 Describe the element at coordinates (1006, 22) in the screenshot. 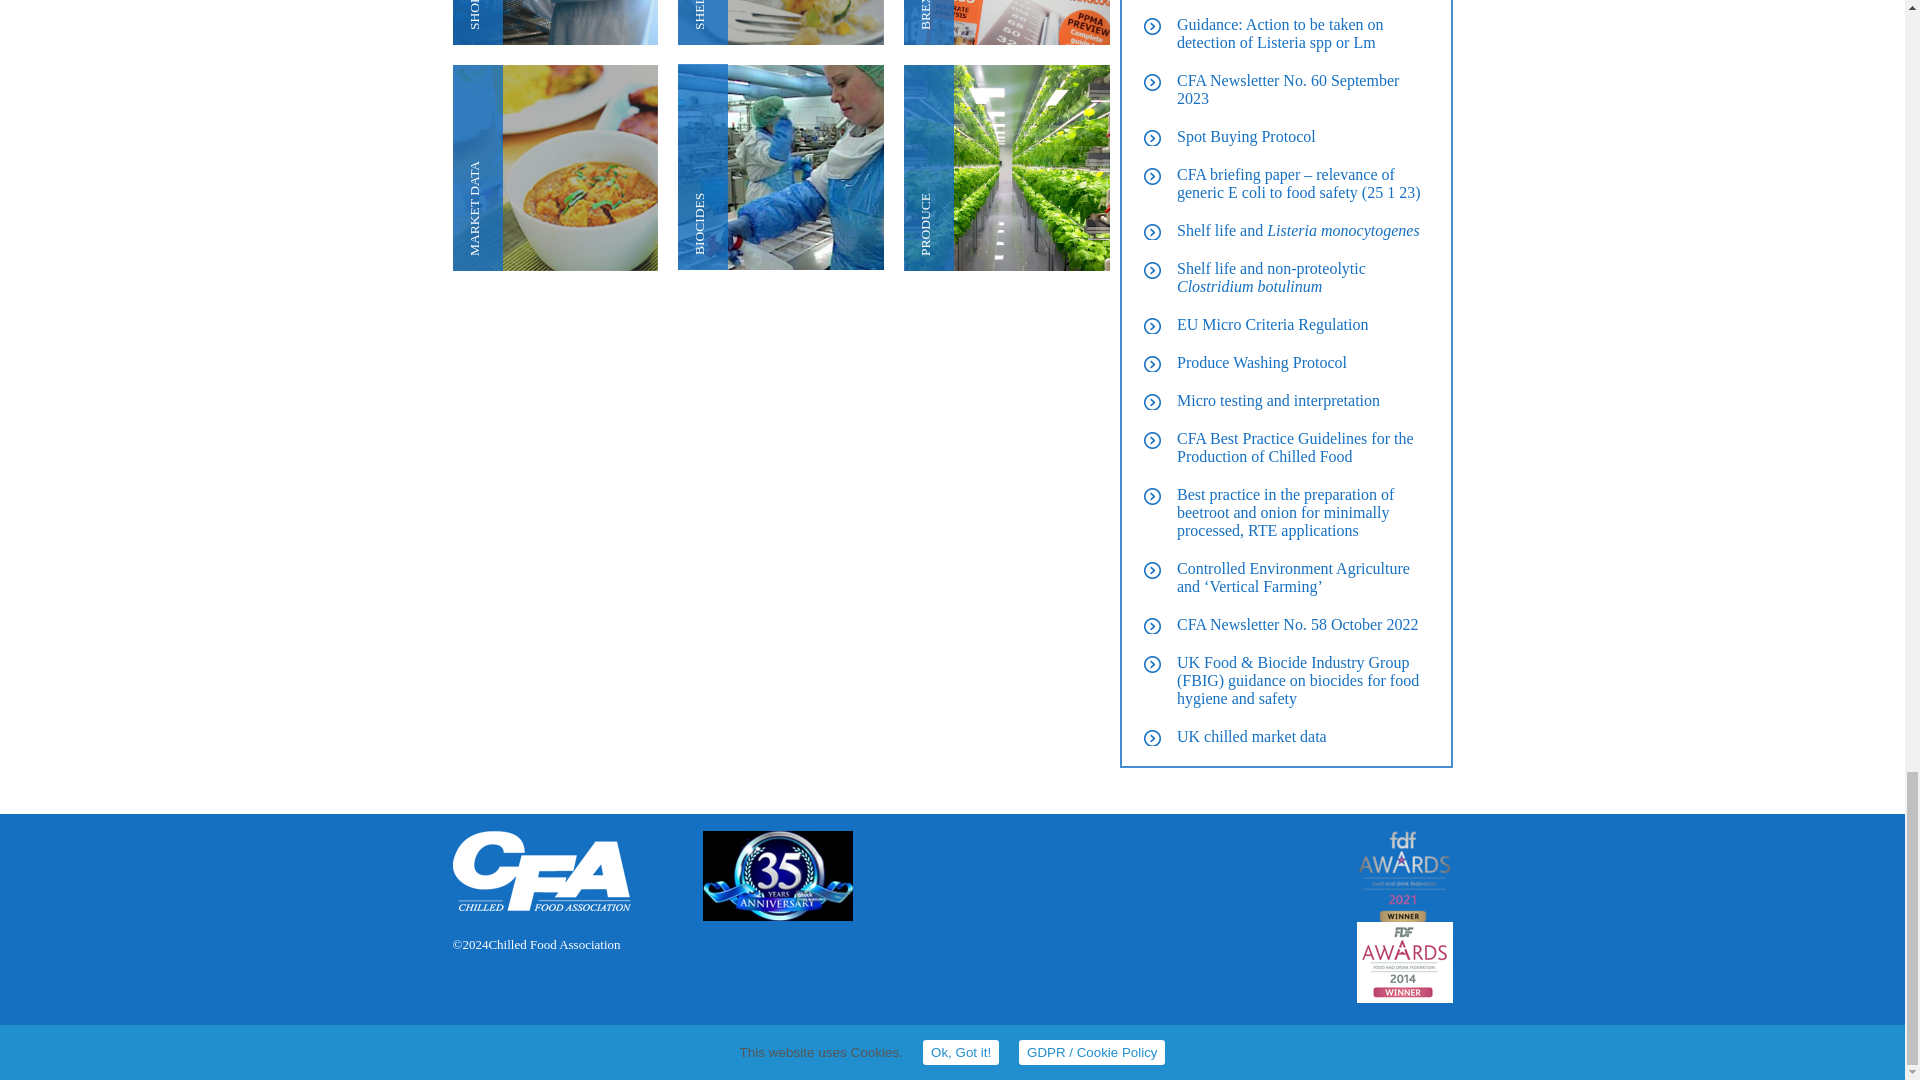

I see `BREXIT` at that location.